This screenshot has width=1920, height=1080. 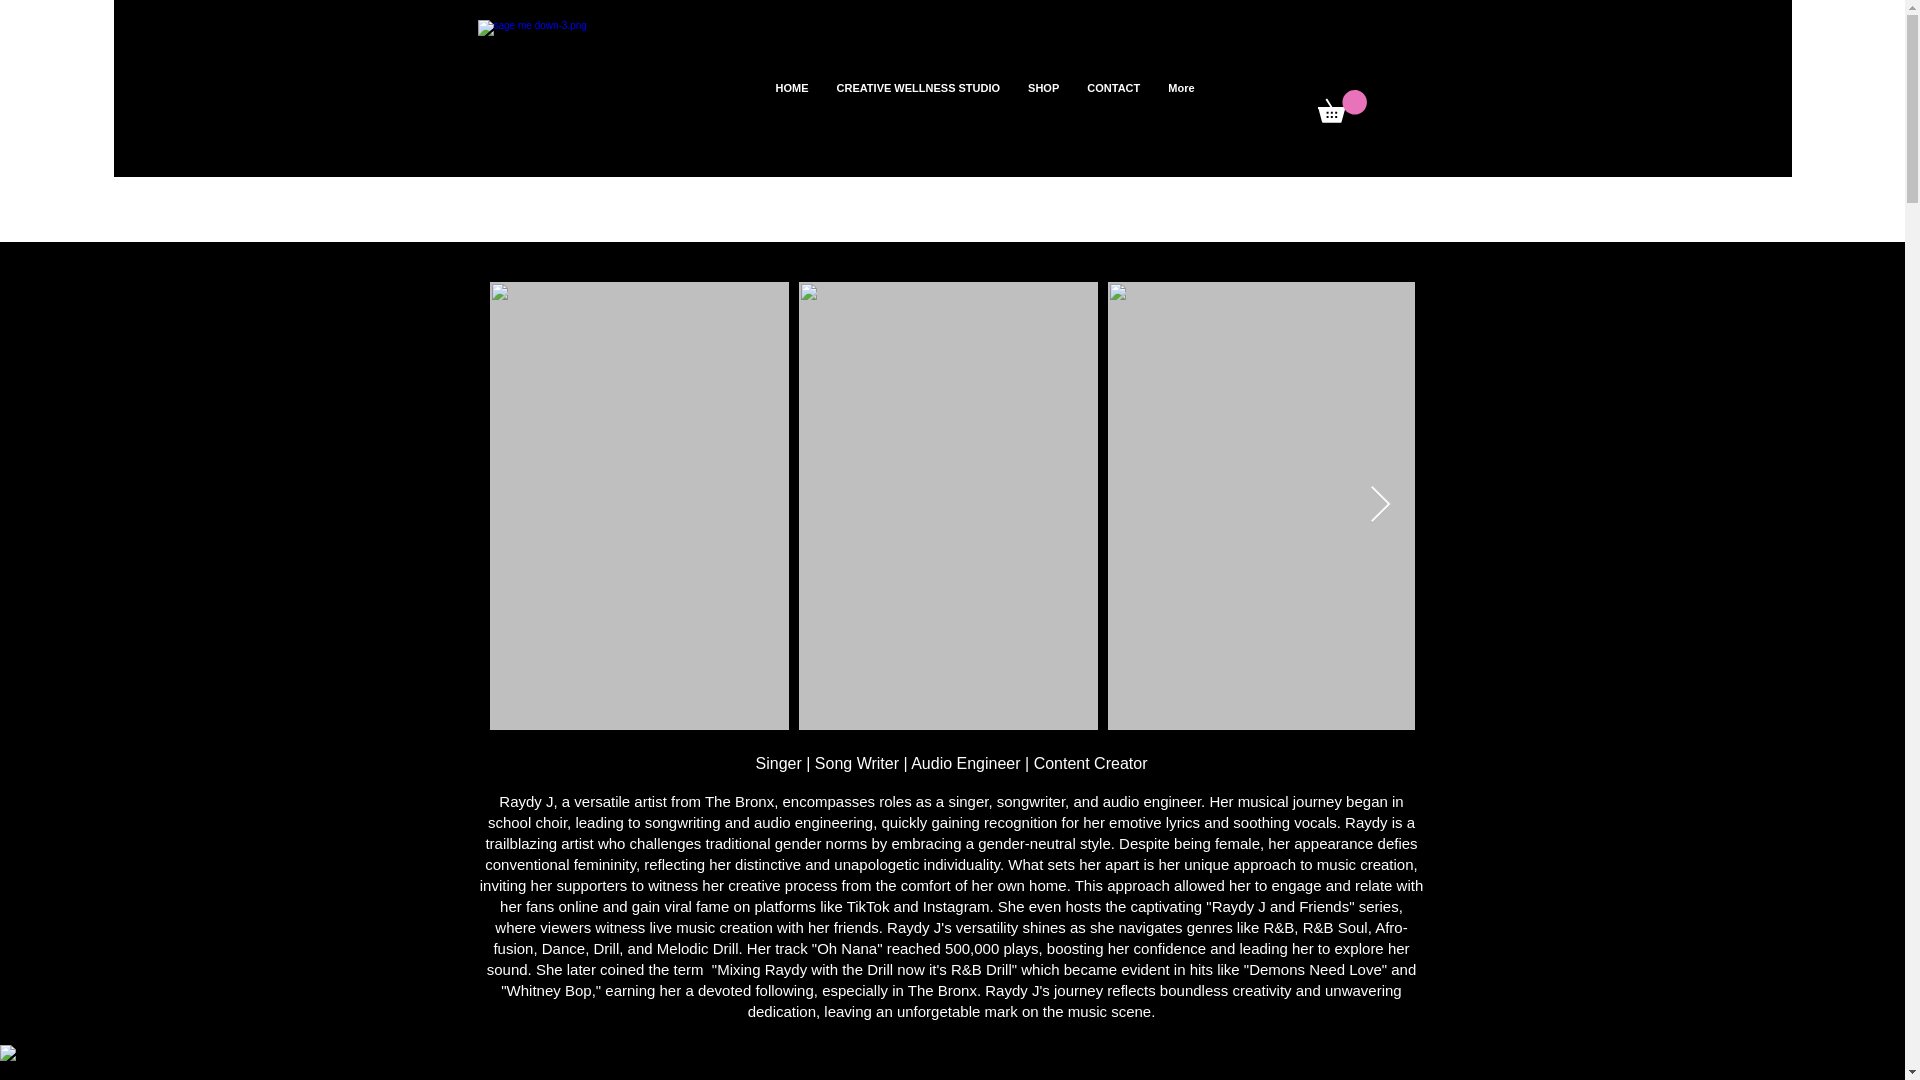 I want to click on HOME, so click(x=792, y=106).